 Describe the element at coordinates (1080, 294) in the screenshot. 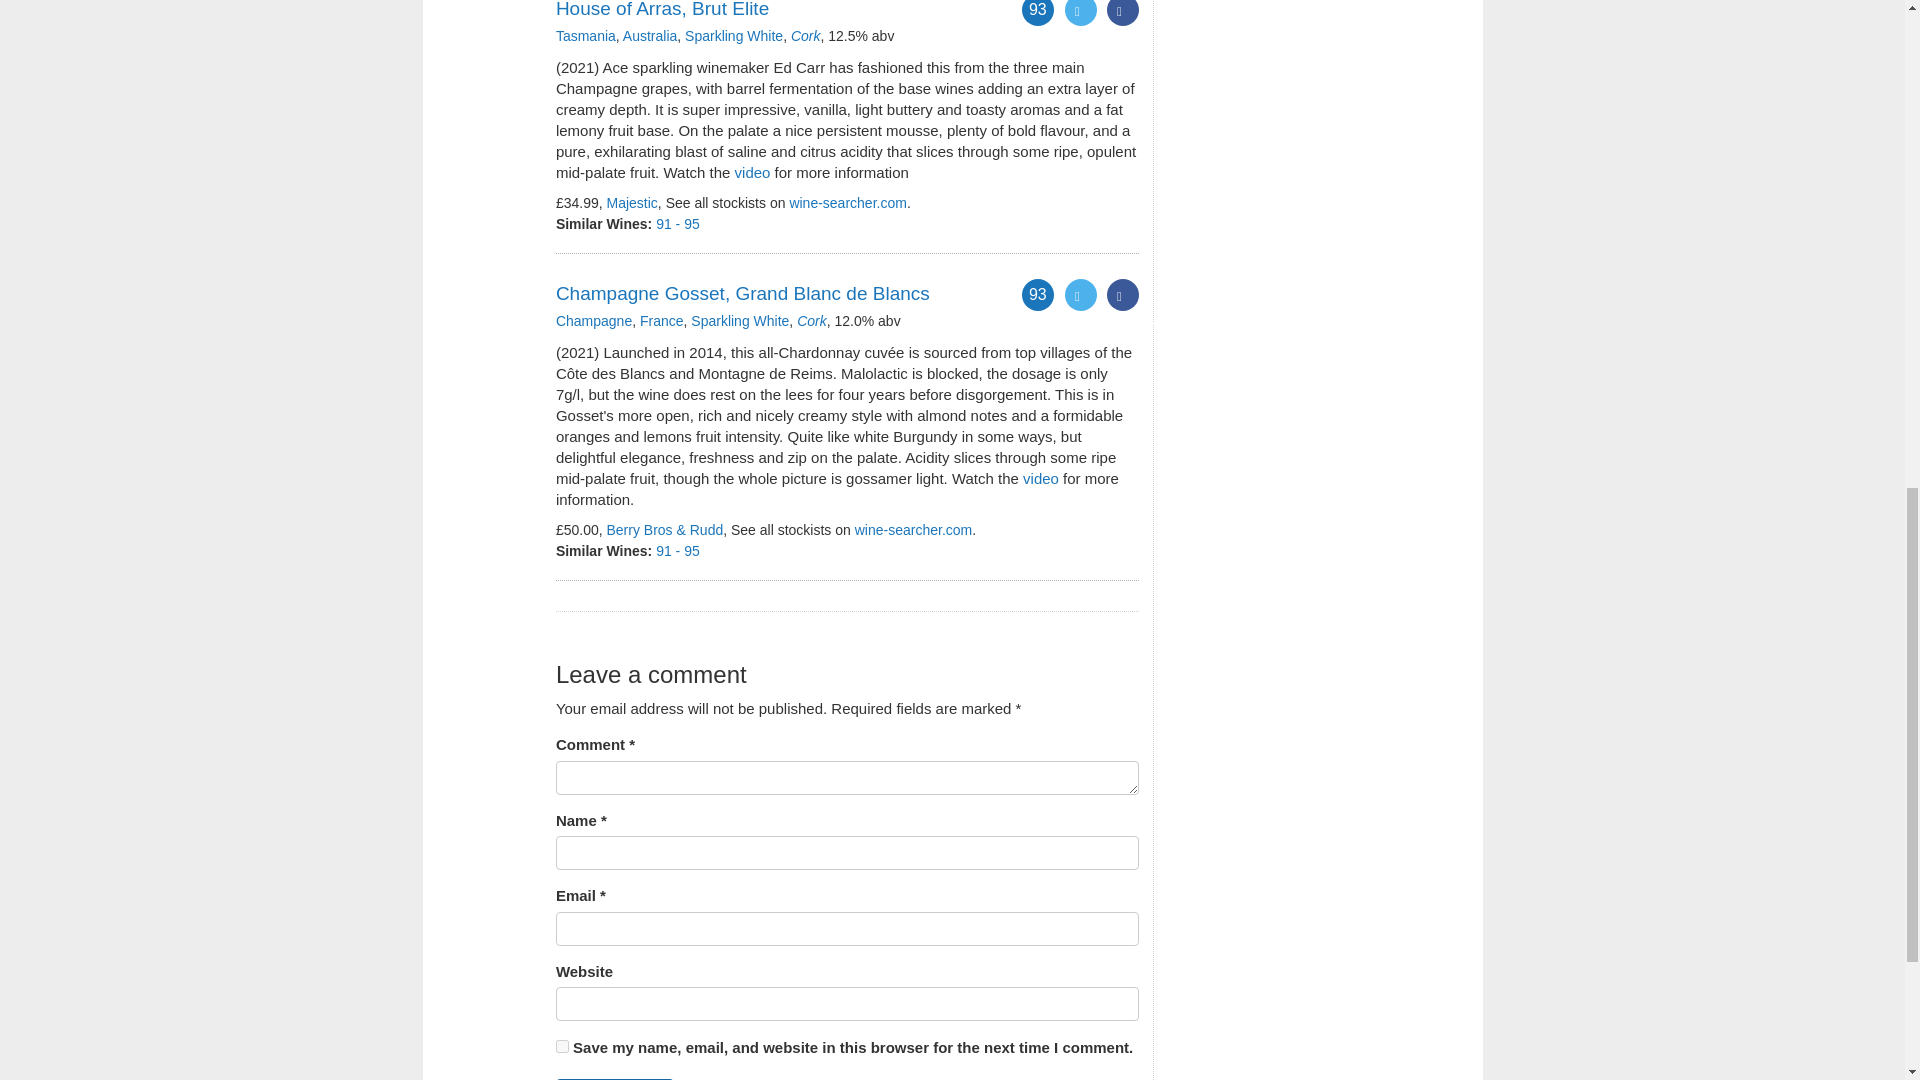

I see `Tweet on Twitter` at that location.